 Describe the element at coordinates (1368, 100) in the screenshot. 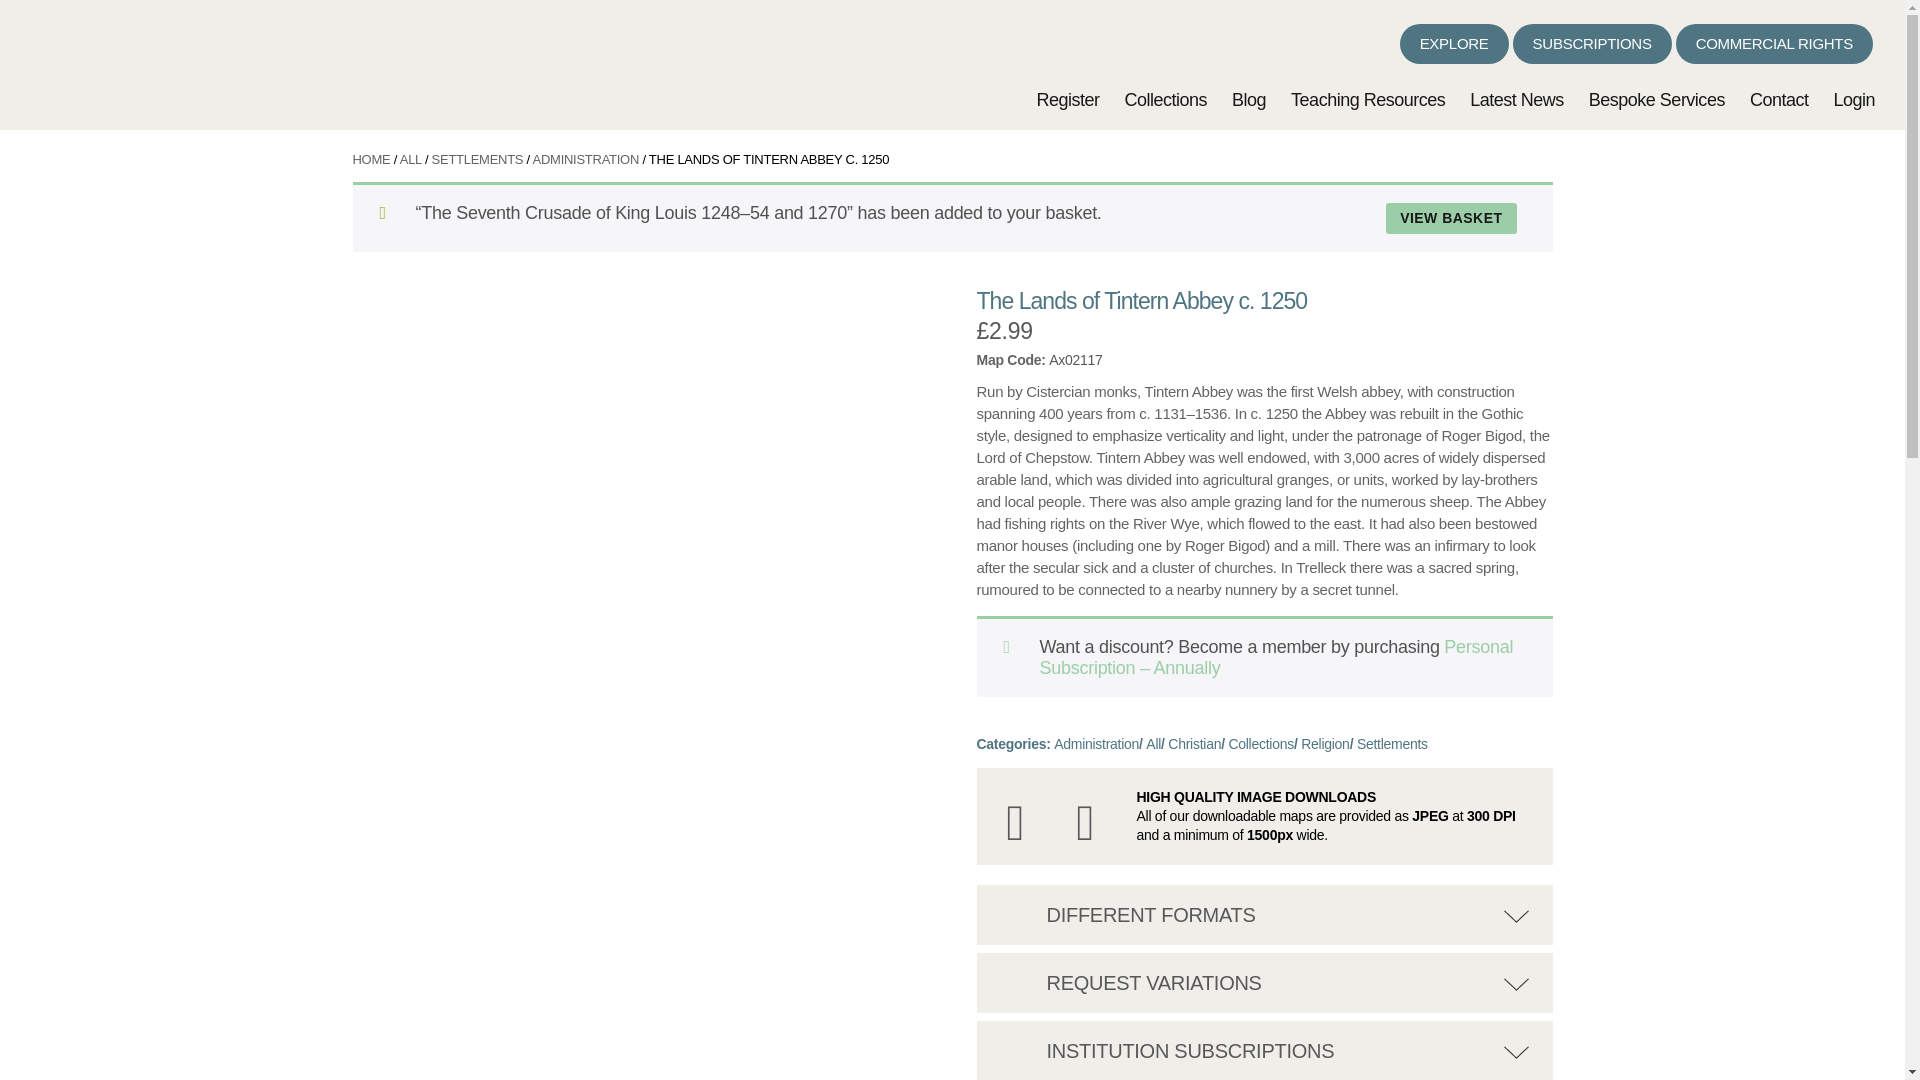

I see `Teaching Resources` at that location.